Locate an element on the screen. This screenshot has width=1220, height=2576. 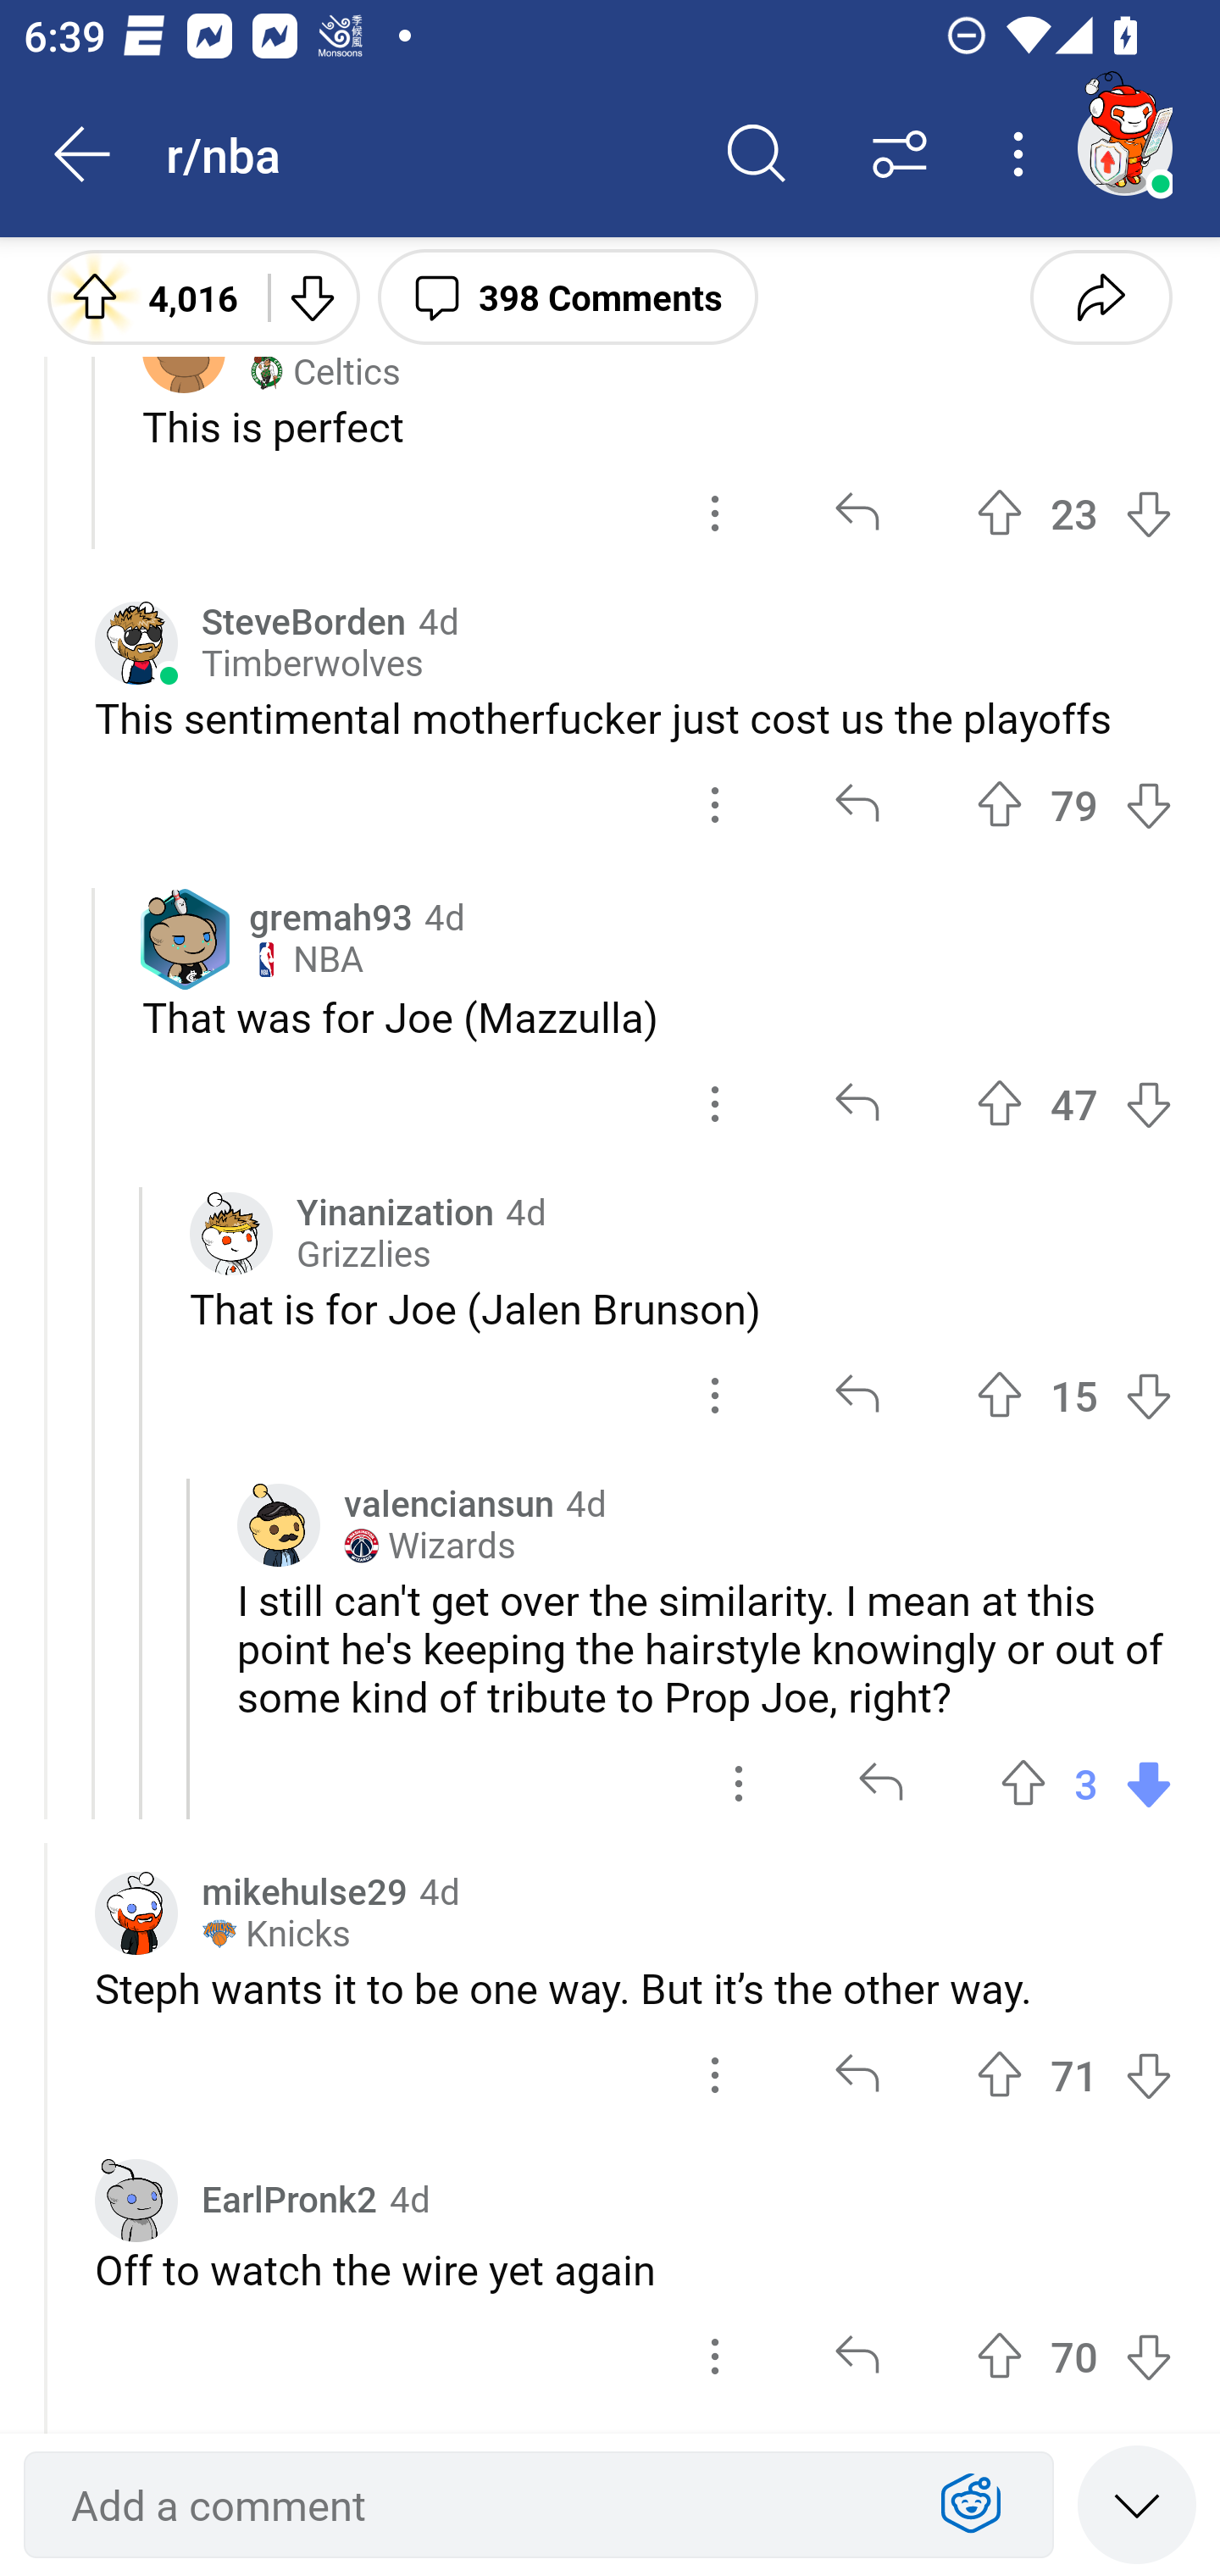
Upvote 3 3 votes Downvote is located at coordinates (1086, 1782).